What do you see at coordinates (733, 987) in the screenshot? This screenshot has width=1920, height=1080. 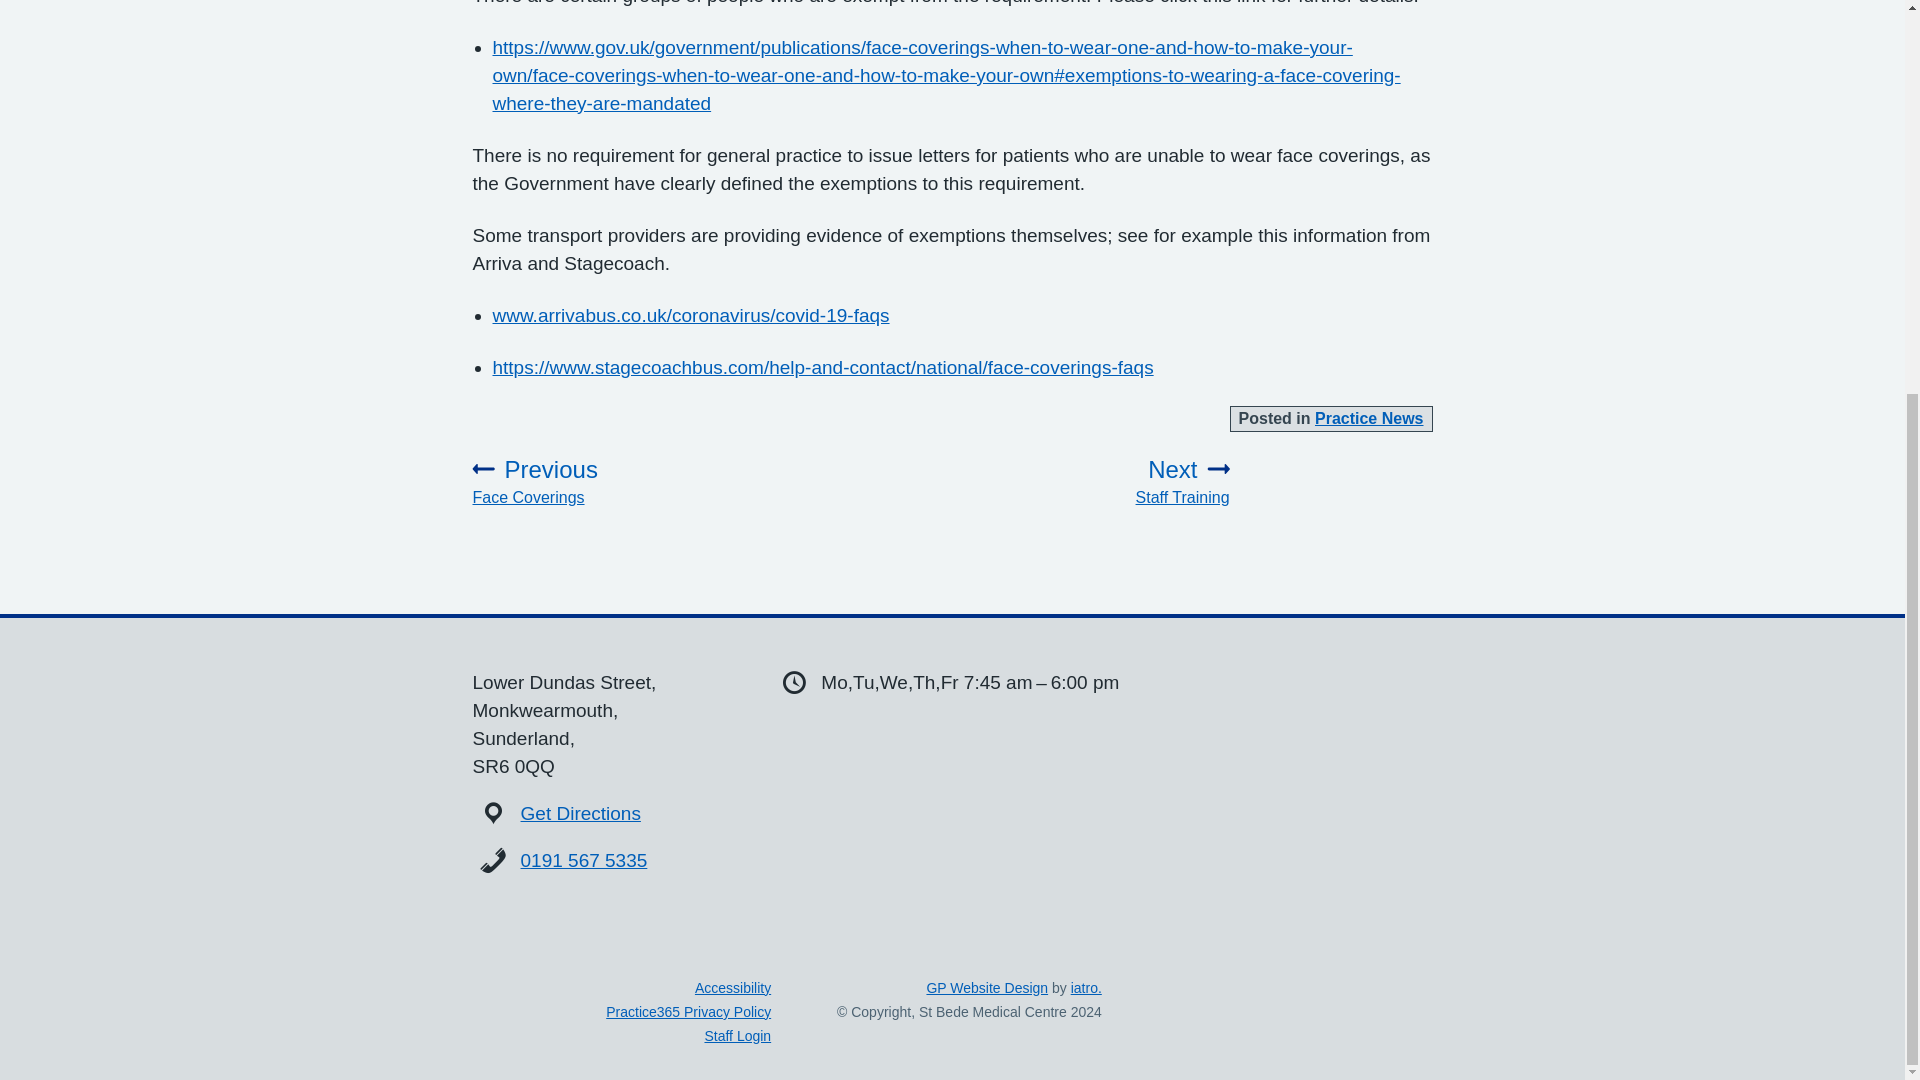 I see `iatro.` at bounding box center [733, 987].